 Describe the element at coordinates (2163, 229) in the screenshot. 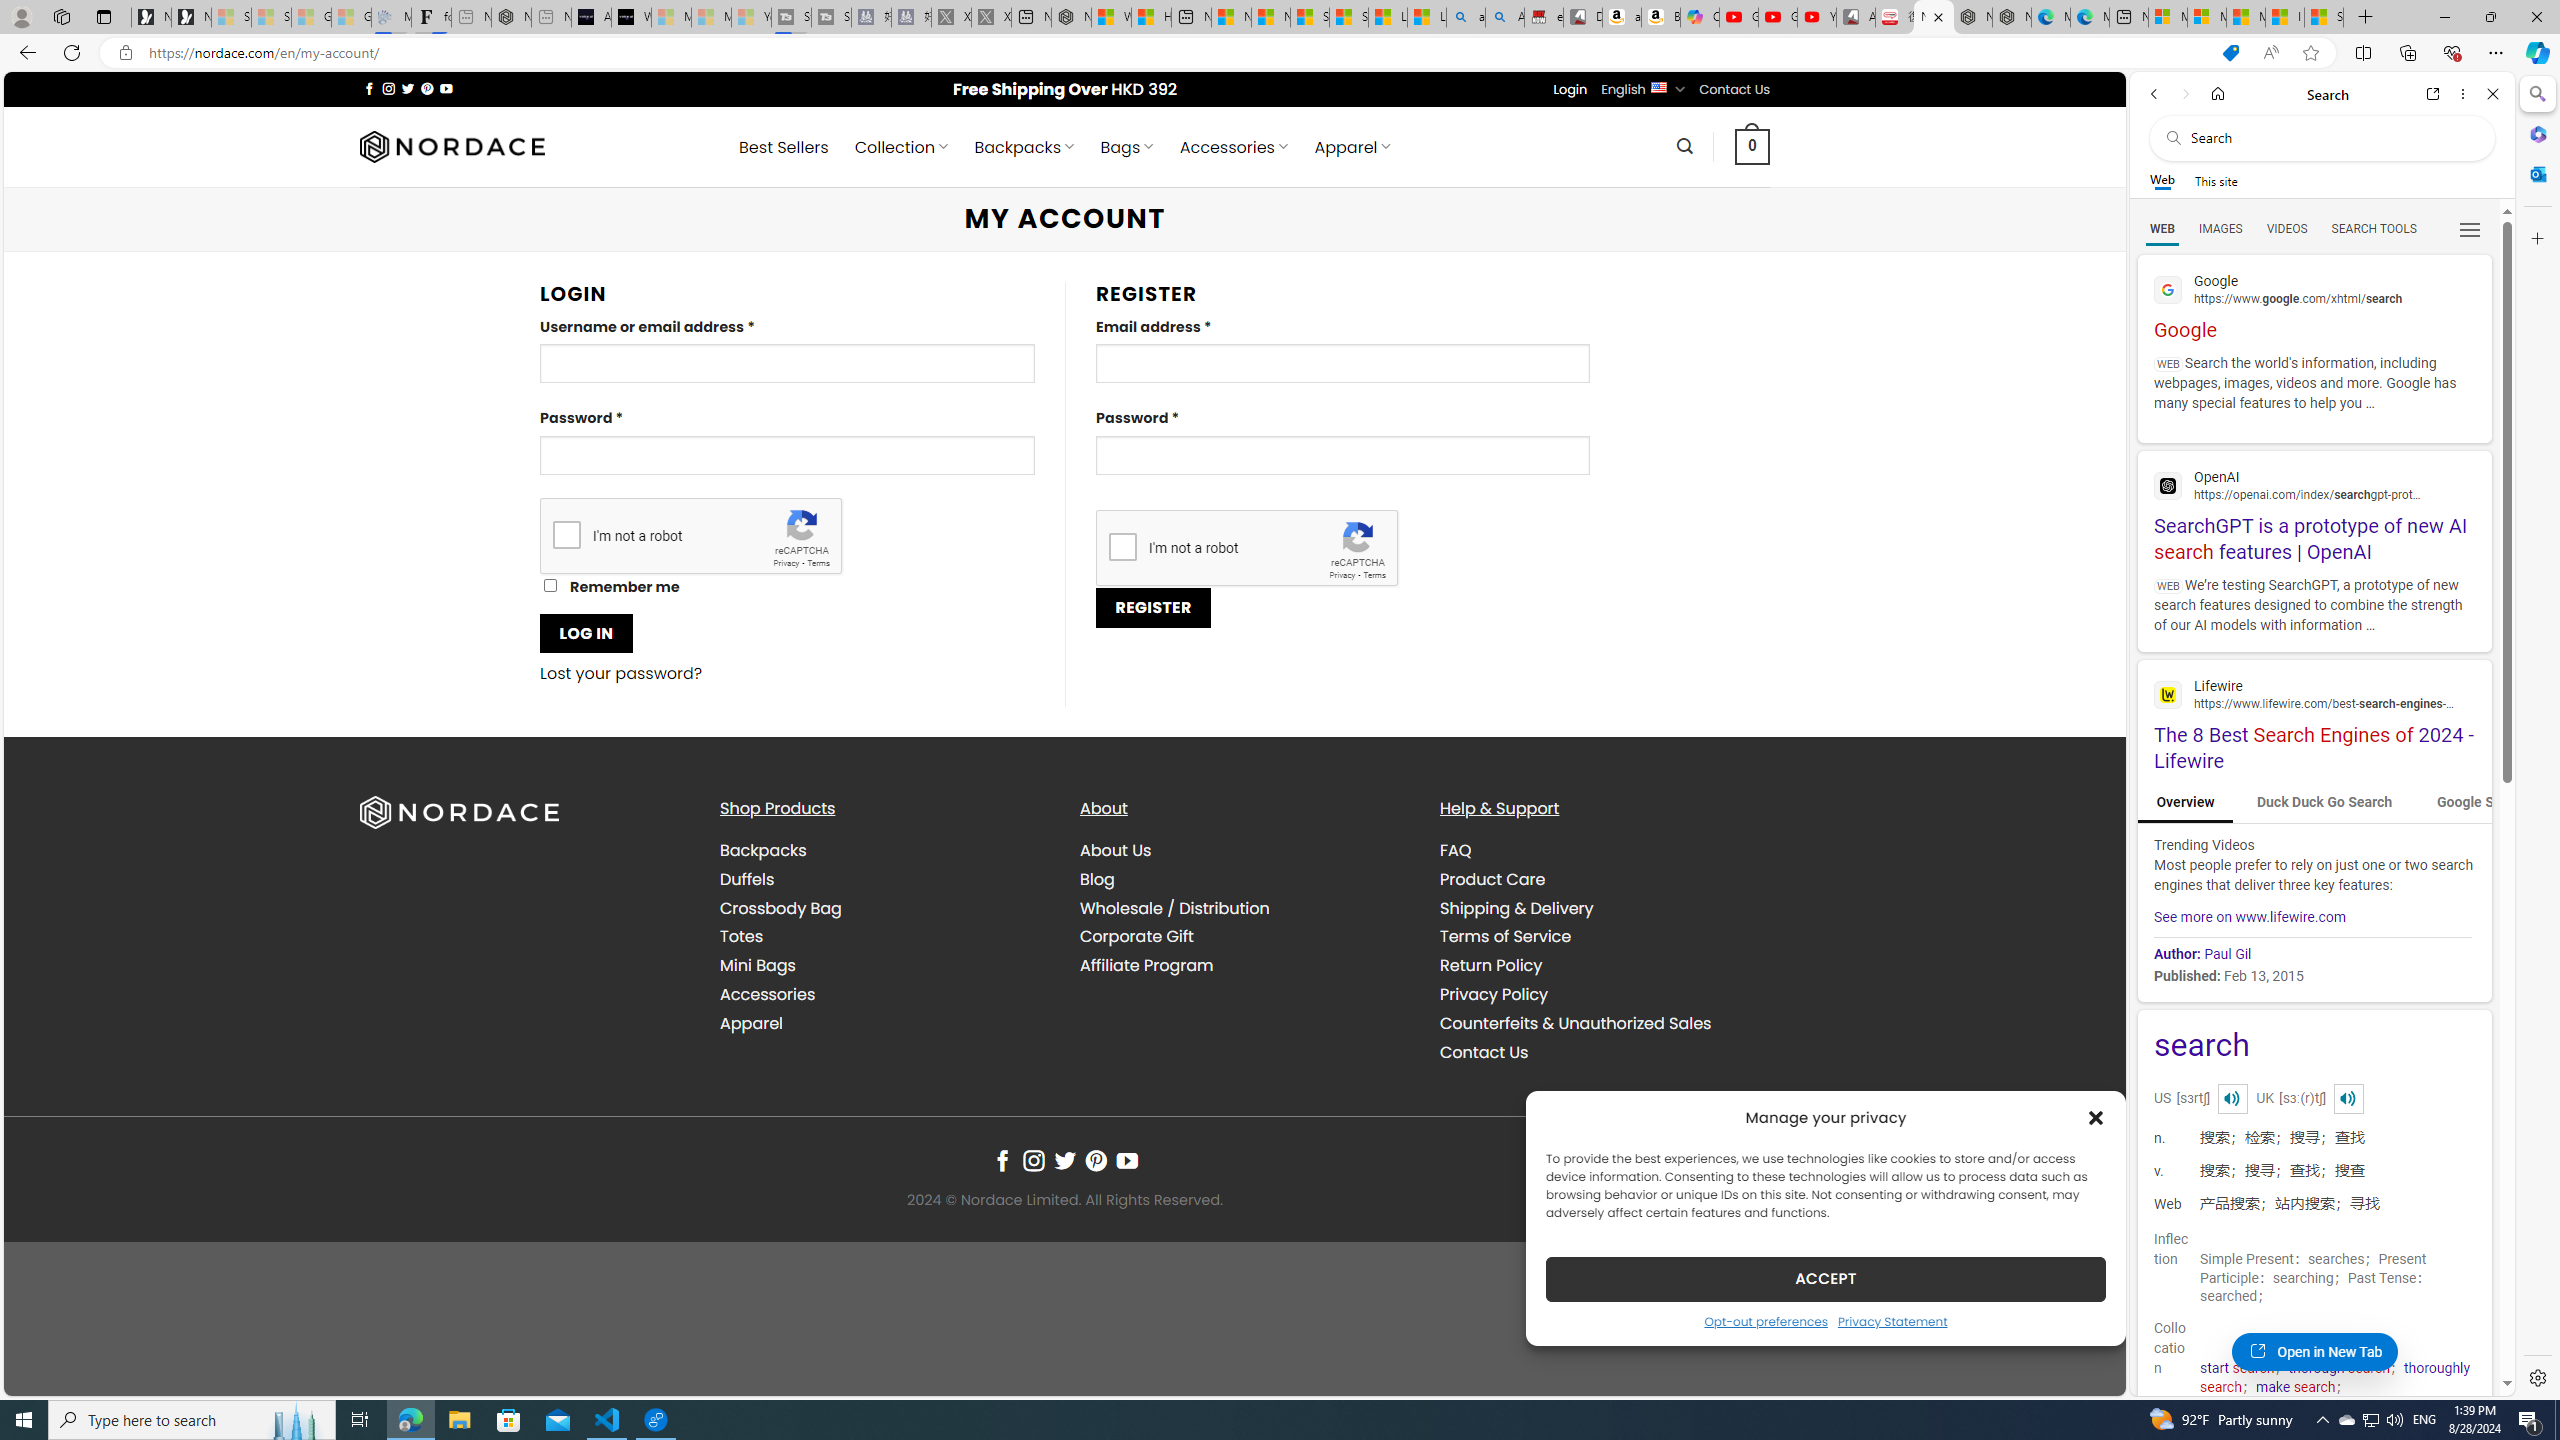

I see `WEB  ` at that location.